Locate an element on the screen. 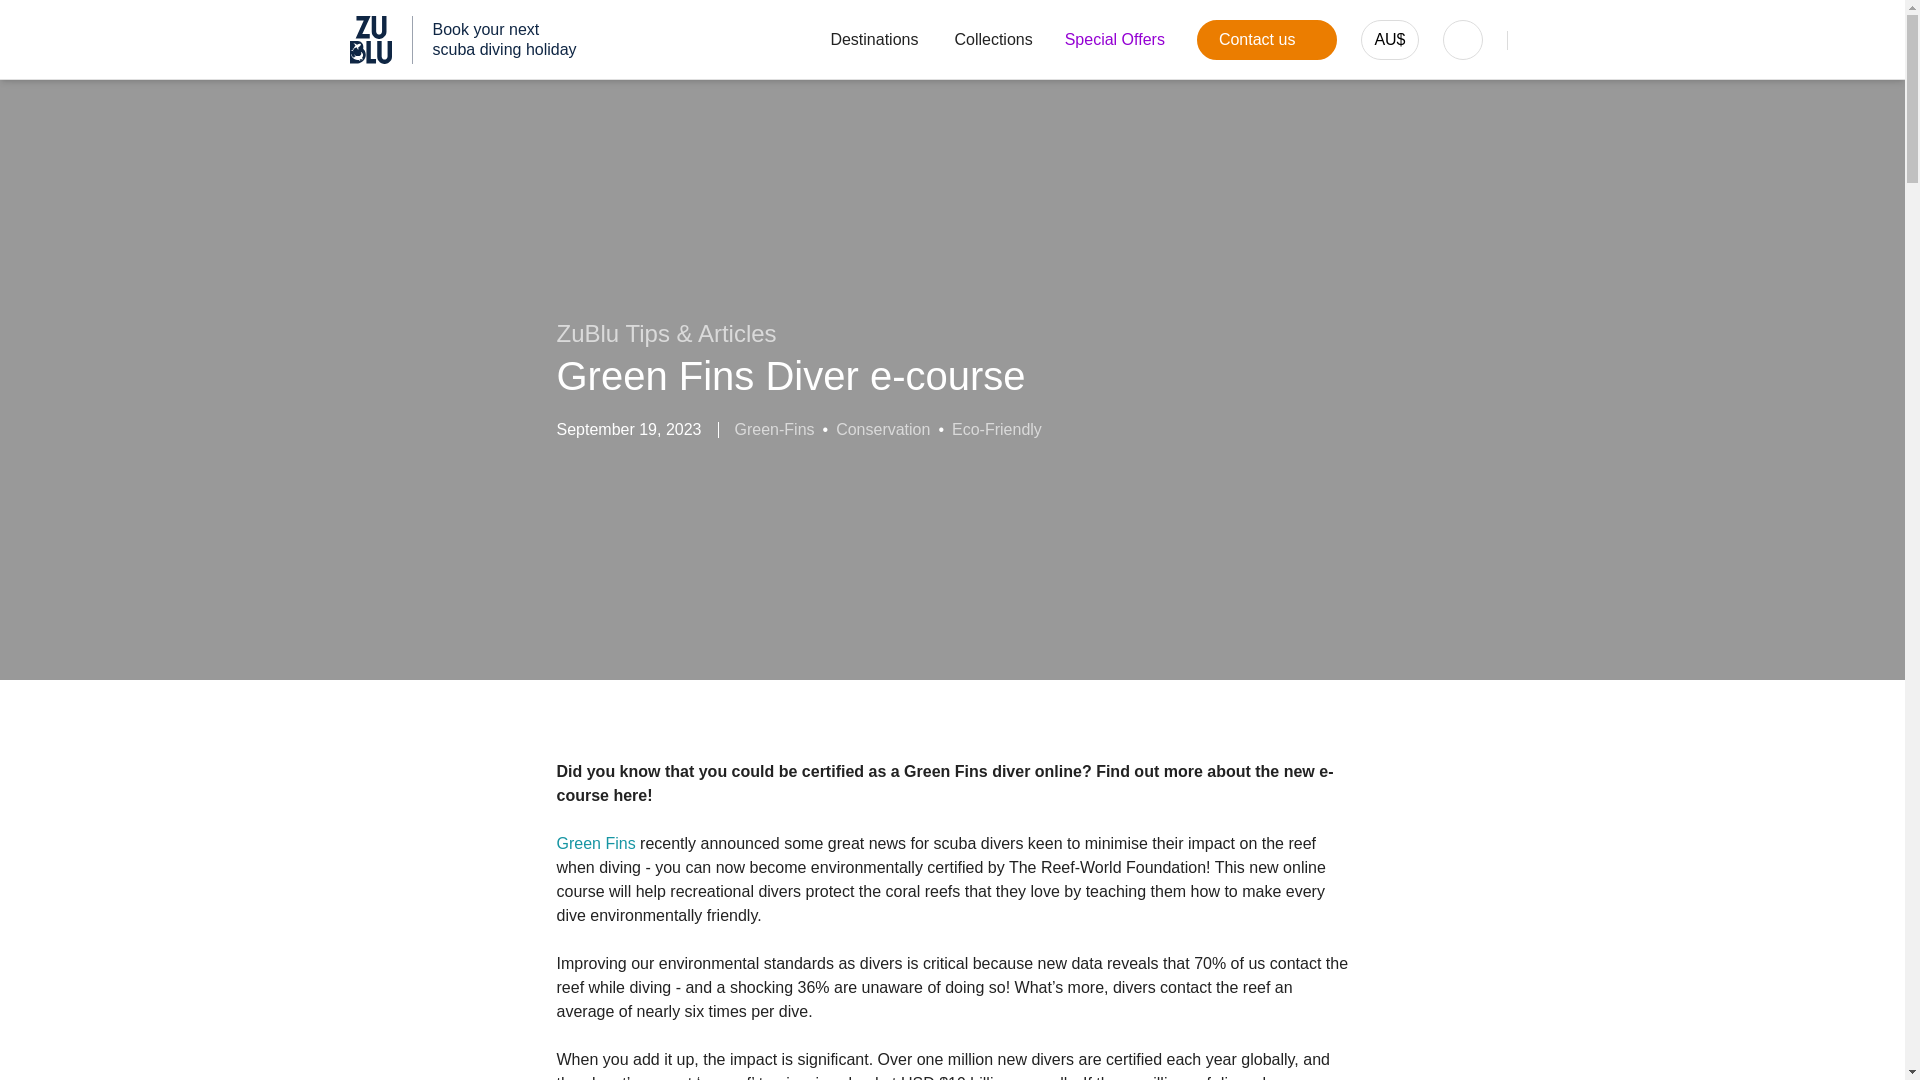  Contact us is located at coordinates (1266, 40).